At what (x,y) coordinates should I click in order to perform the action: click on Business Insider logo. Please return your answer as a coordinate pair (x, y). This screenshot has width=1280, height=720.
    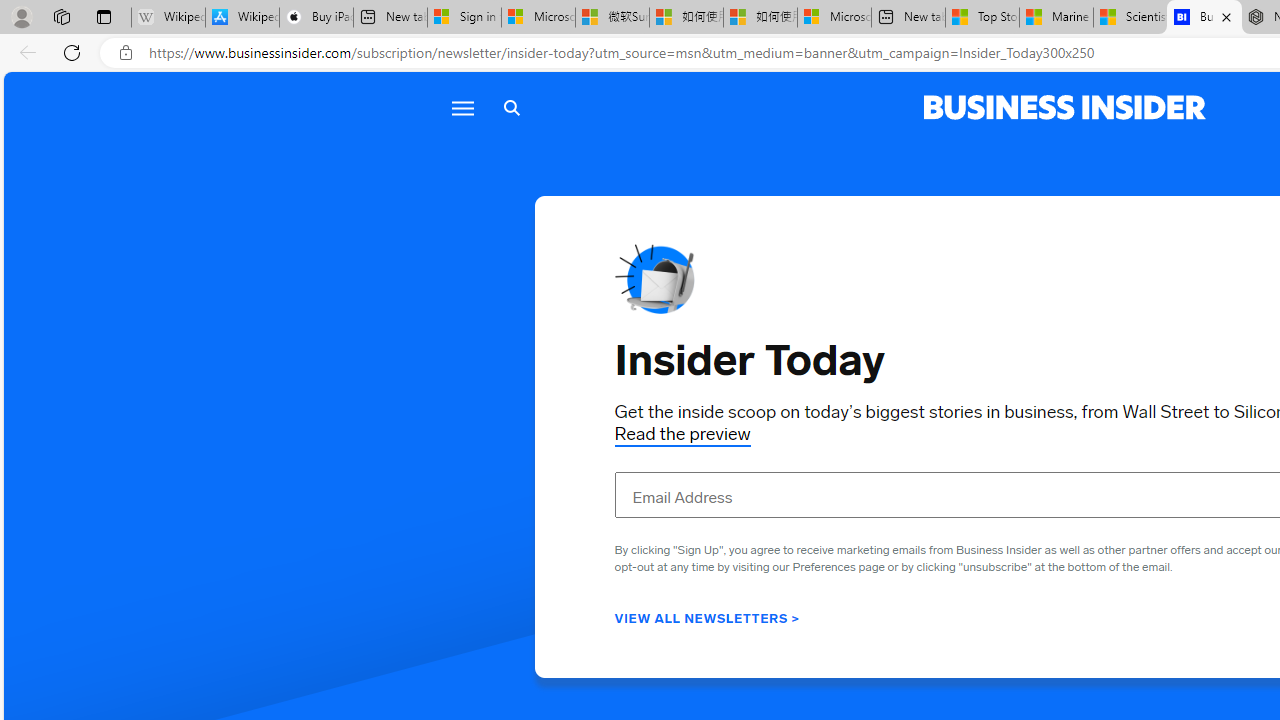
    Looking at the image, I should click on (1064, 108).